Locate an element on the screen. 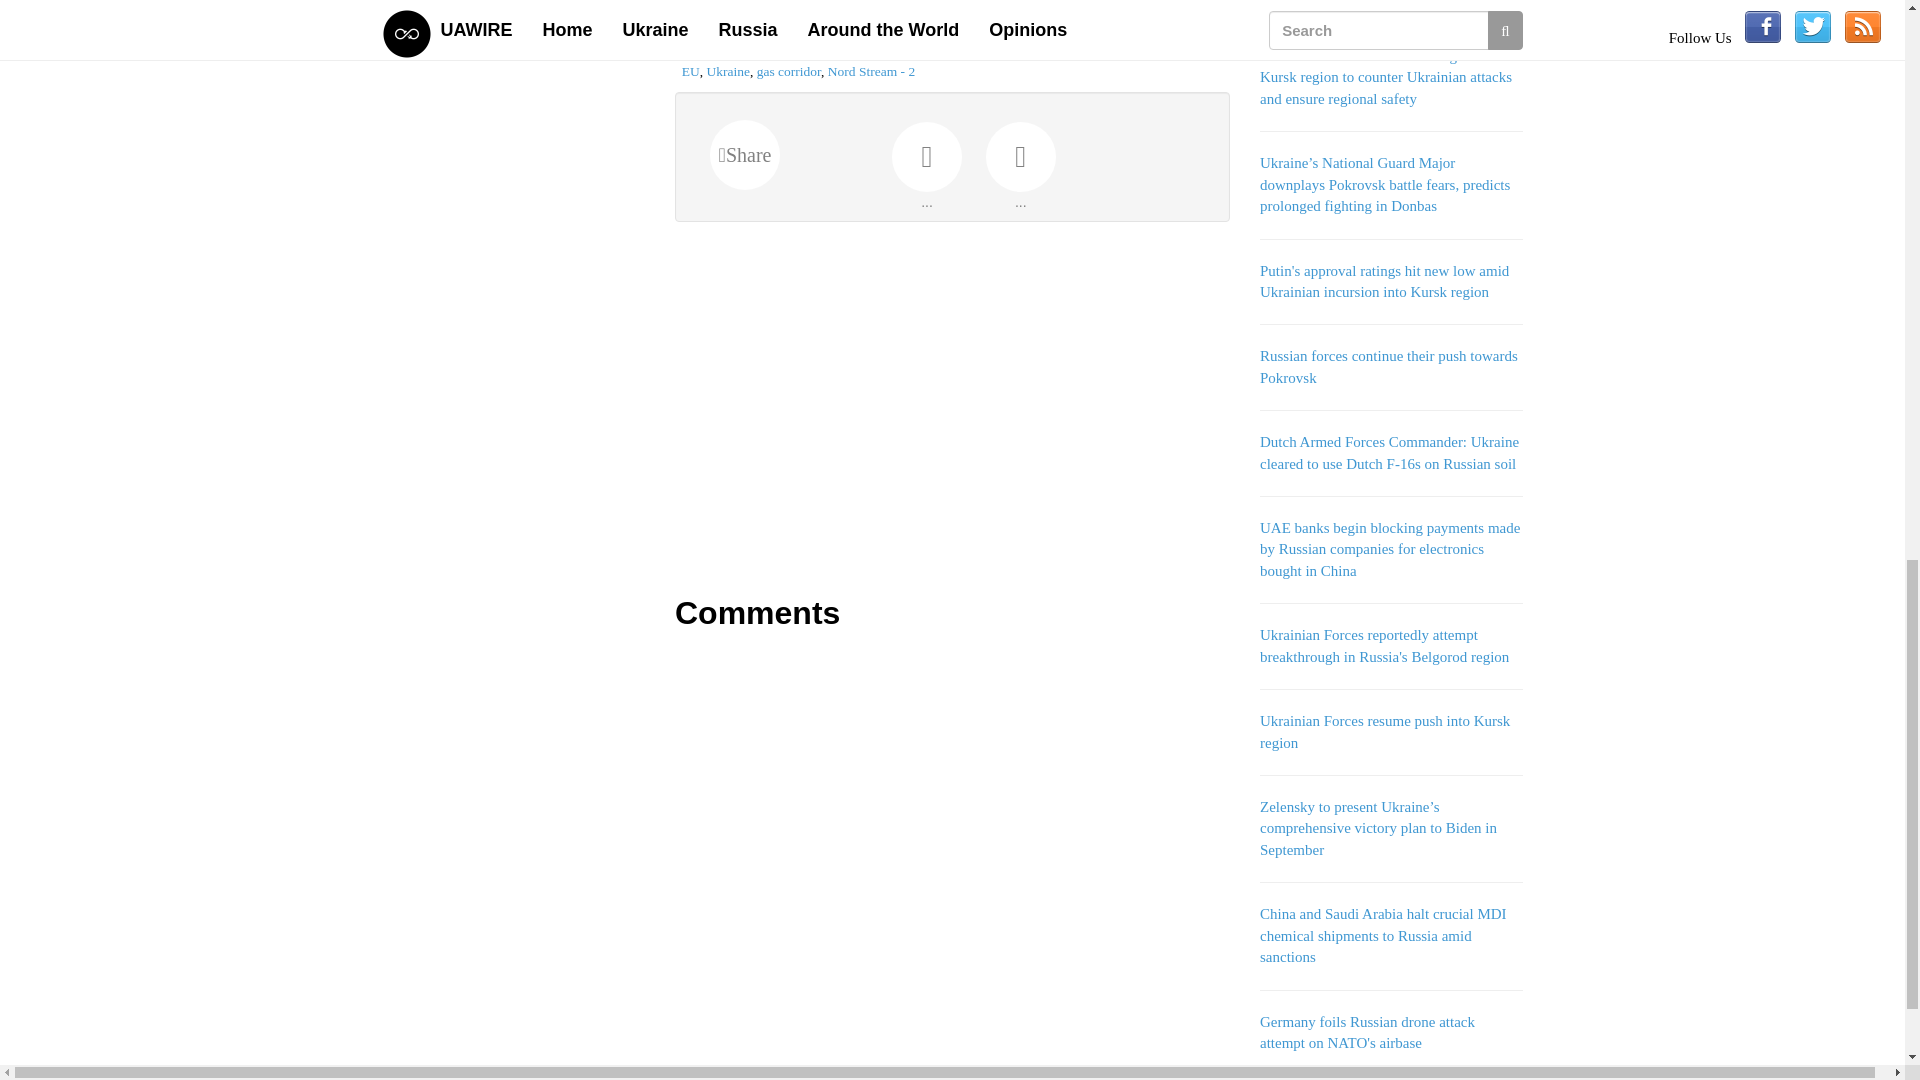  EU is located at coordinates (690, 70).